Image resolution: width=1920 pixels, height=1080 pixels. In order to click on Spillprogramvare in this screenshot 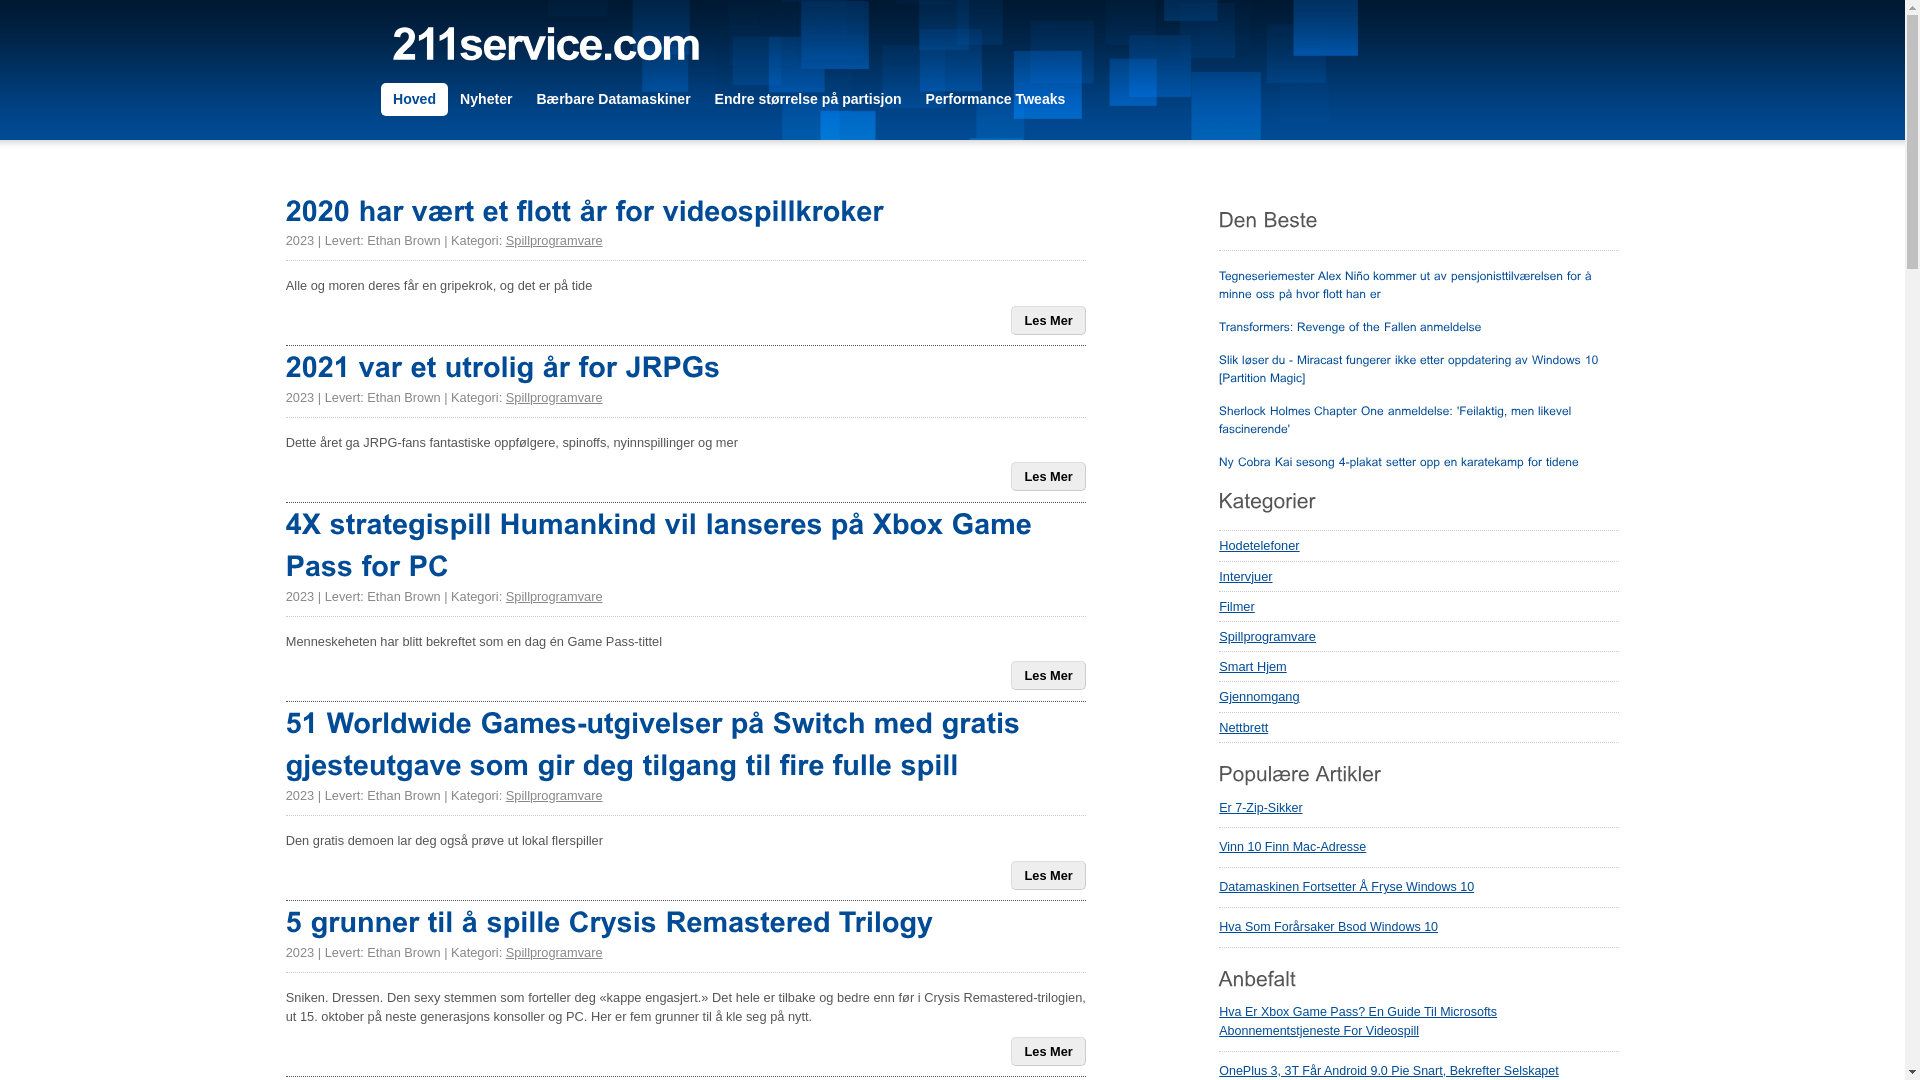, I will do `click(554, 398)`.